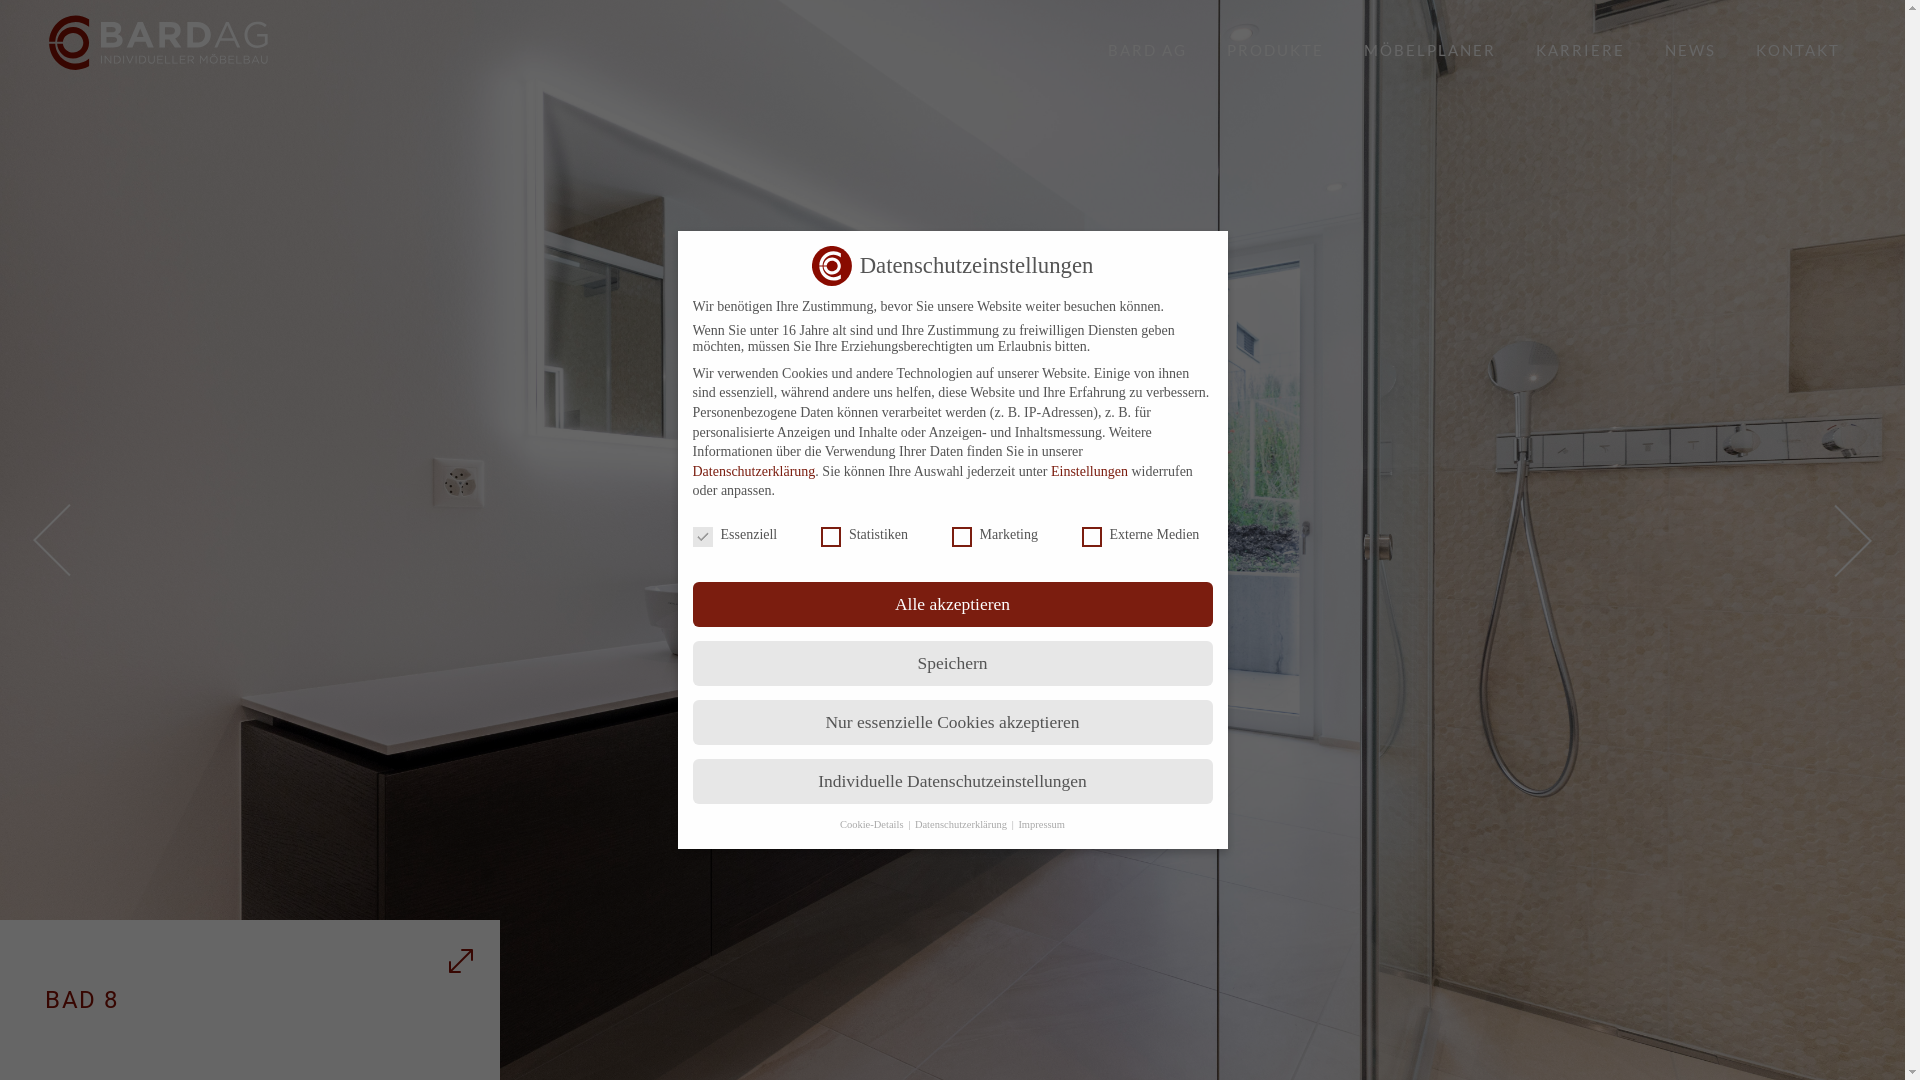  What do you see at coordinates (1580, 50) in the screenshot?
I see `KARRIERE` at bounding box center [1580, 50].